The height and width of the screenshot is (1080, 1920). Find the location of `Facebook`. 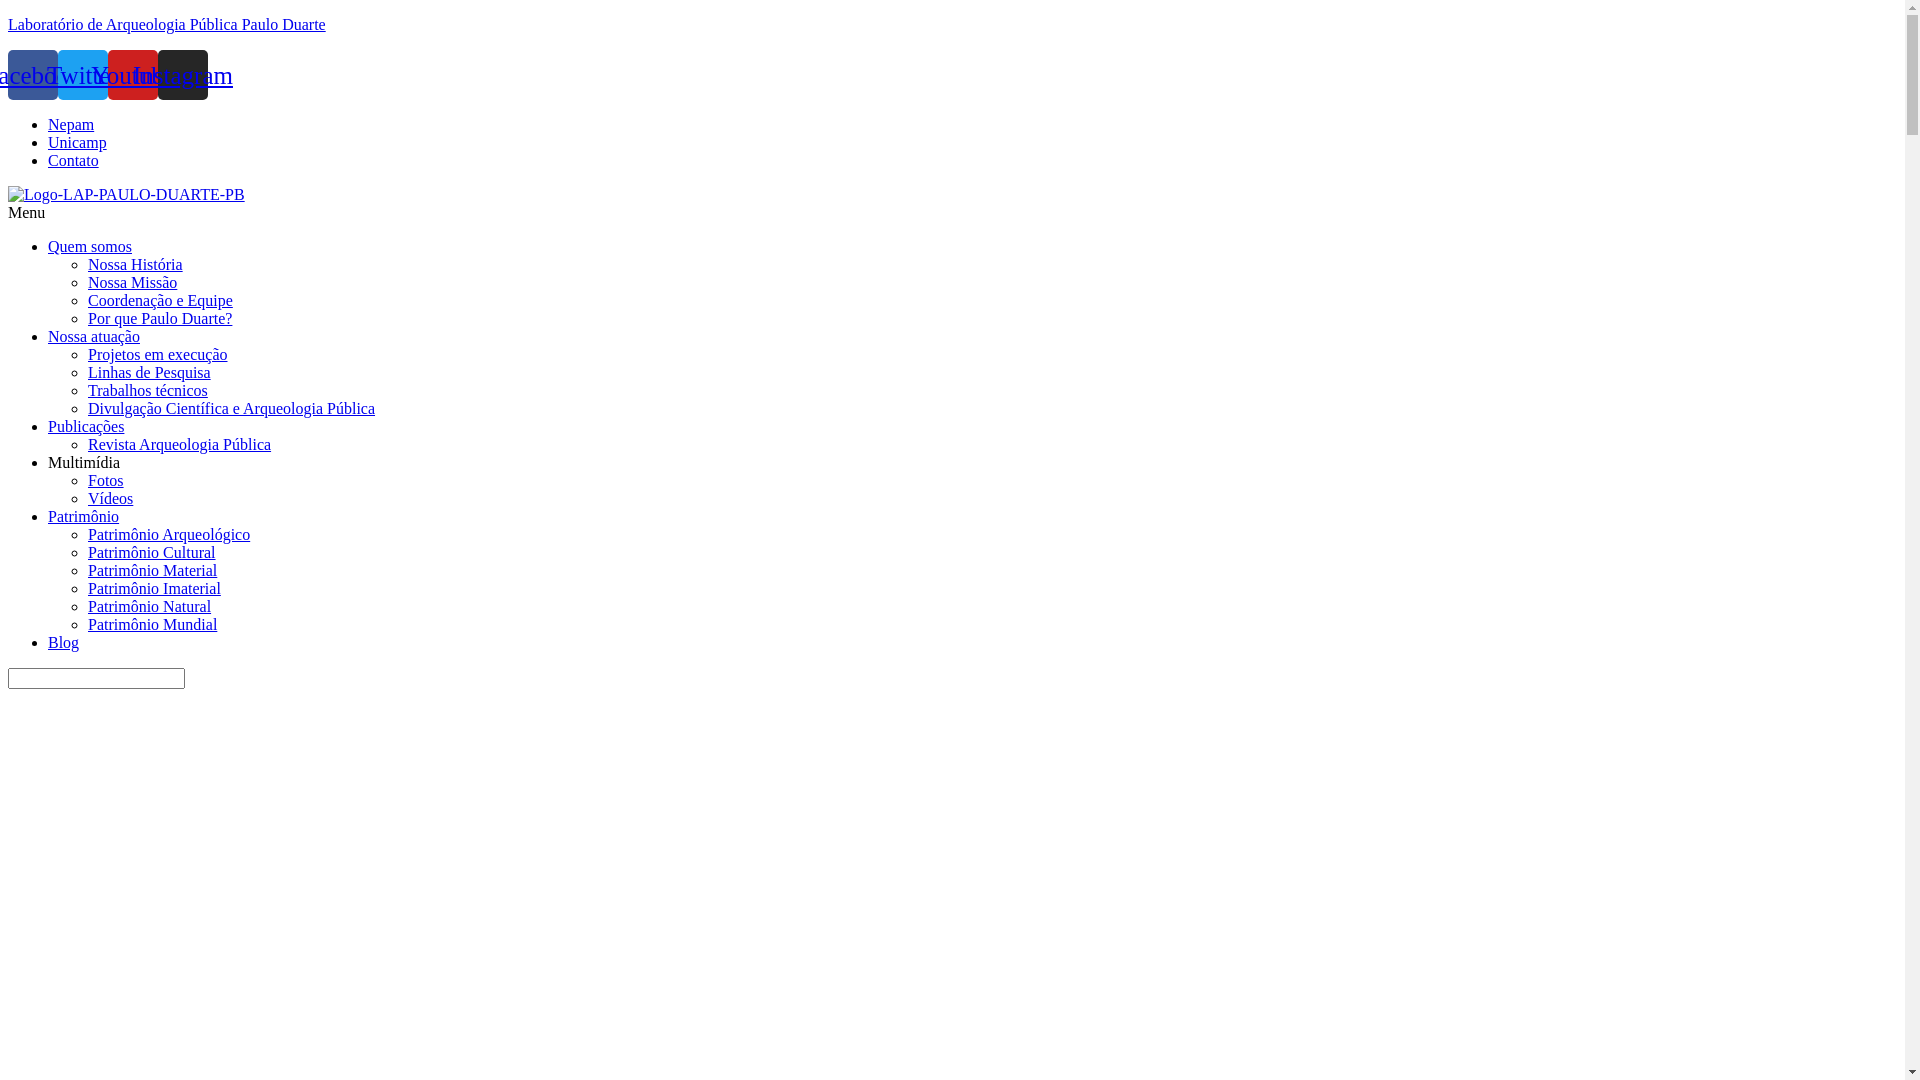

Facebook is located at coordinates (33, 75).